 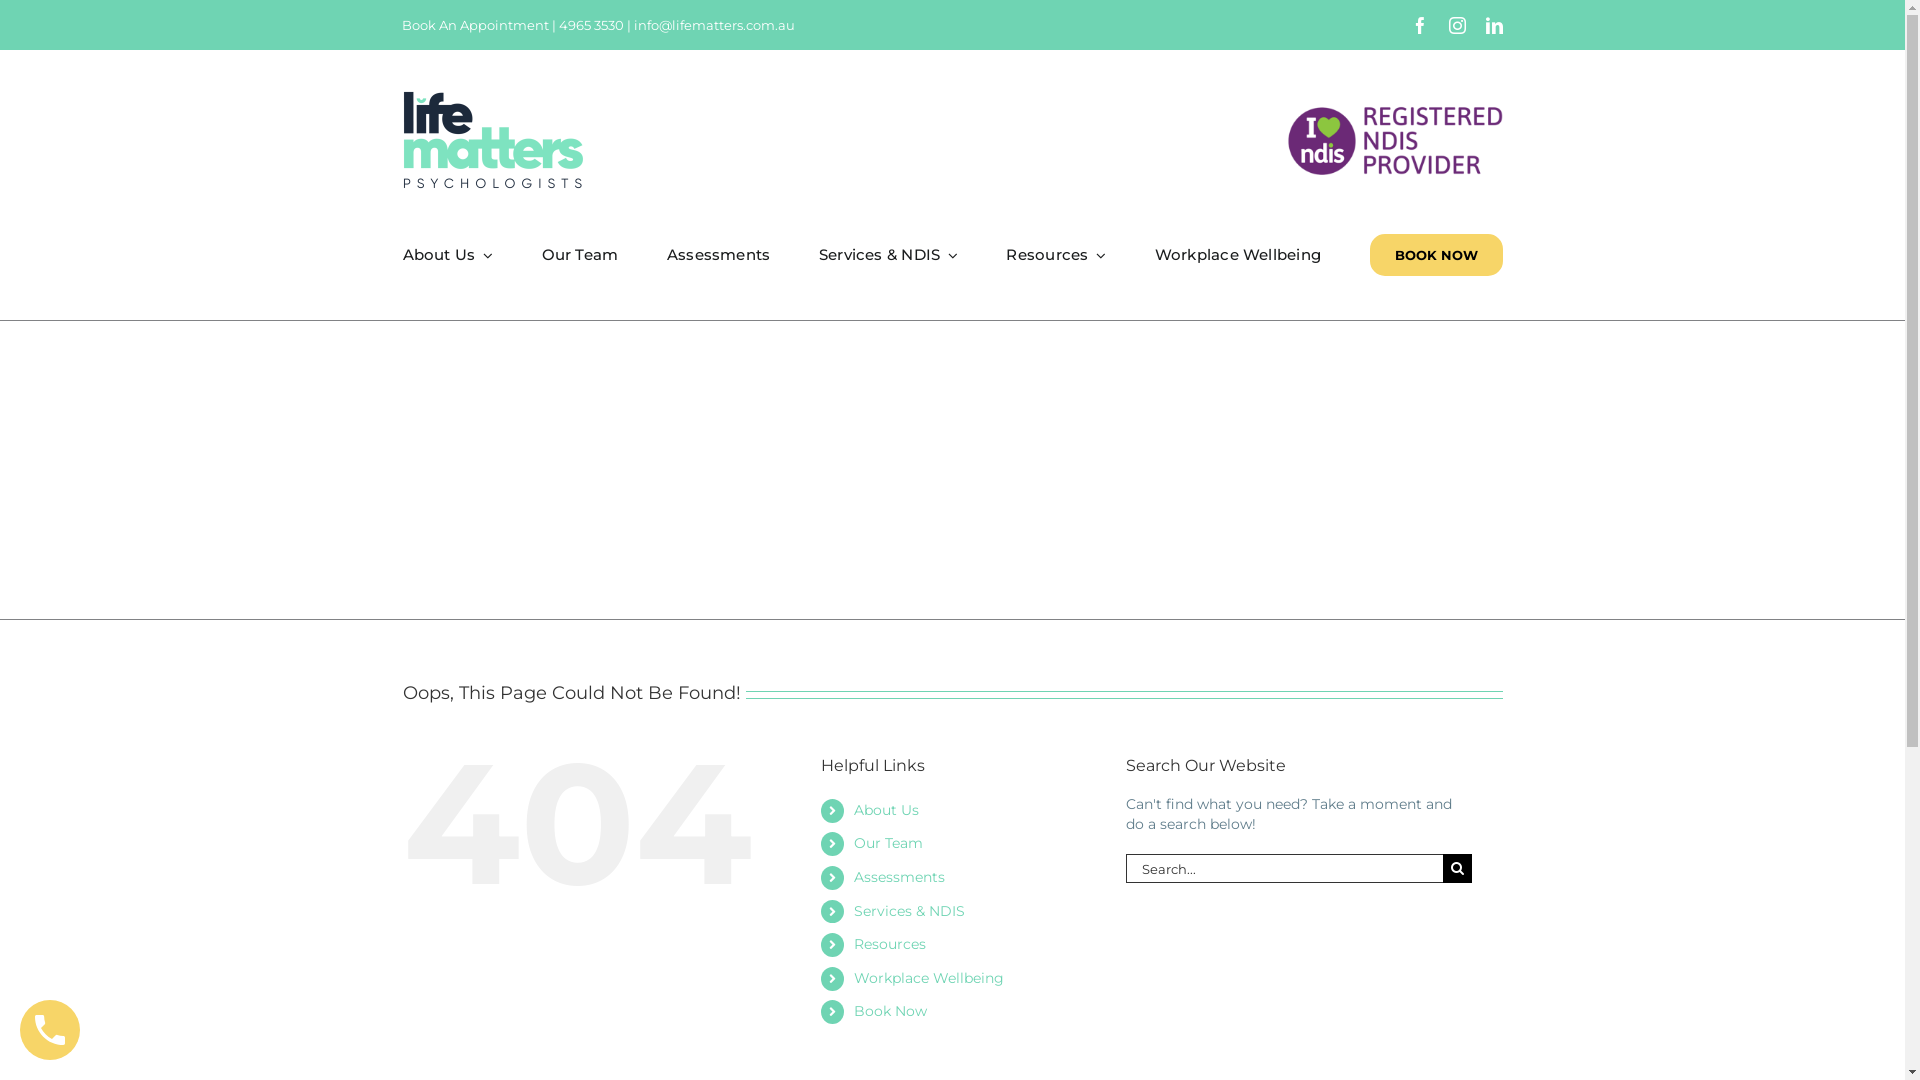 What do you see at coordinates (580, 255) in the screenshot?
I see `Our Team` at bounding box center [580, 255].